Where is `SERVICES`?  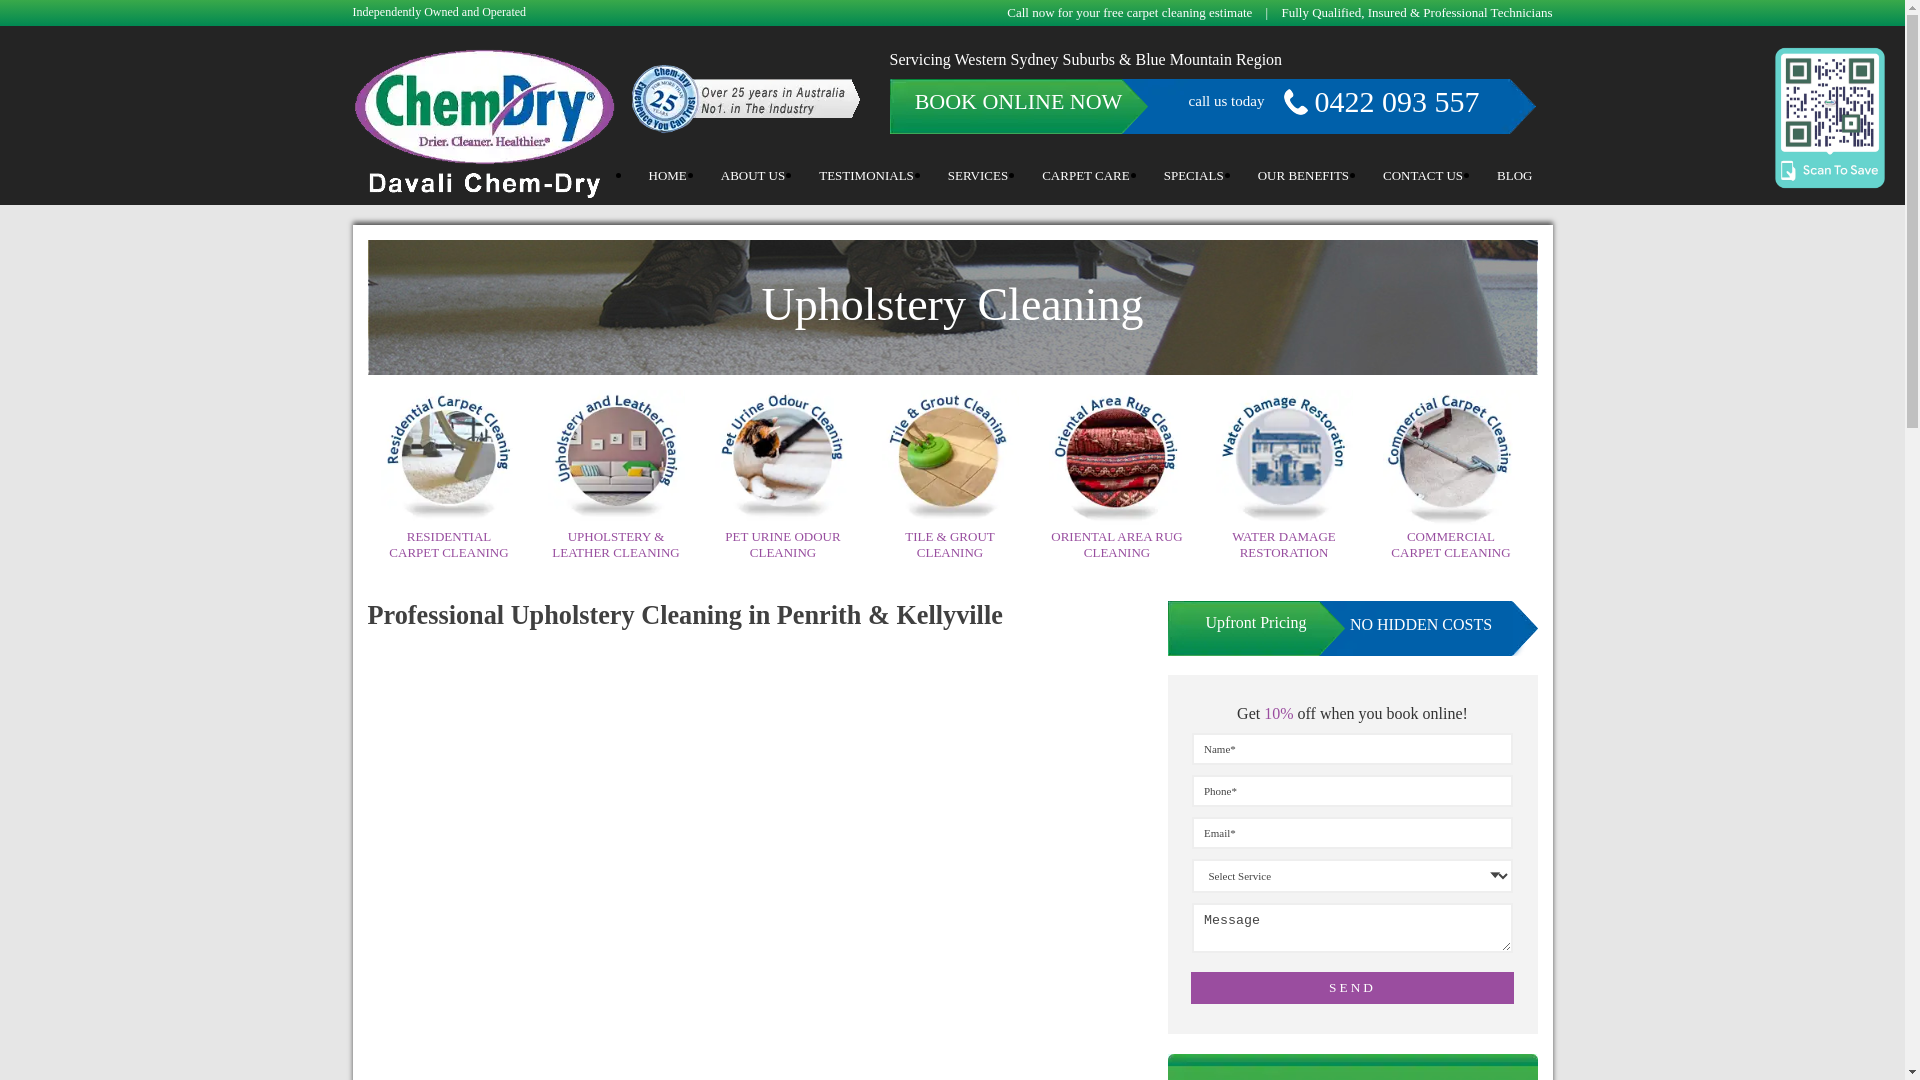 SERVICES is located at coordinates (978, 178).